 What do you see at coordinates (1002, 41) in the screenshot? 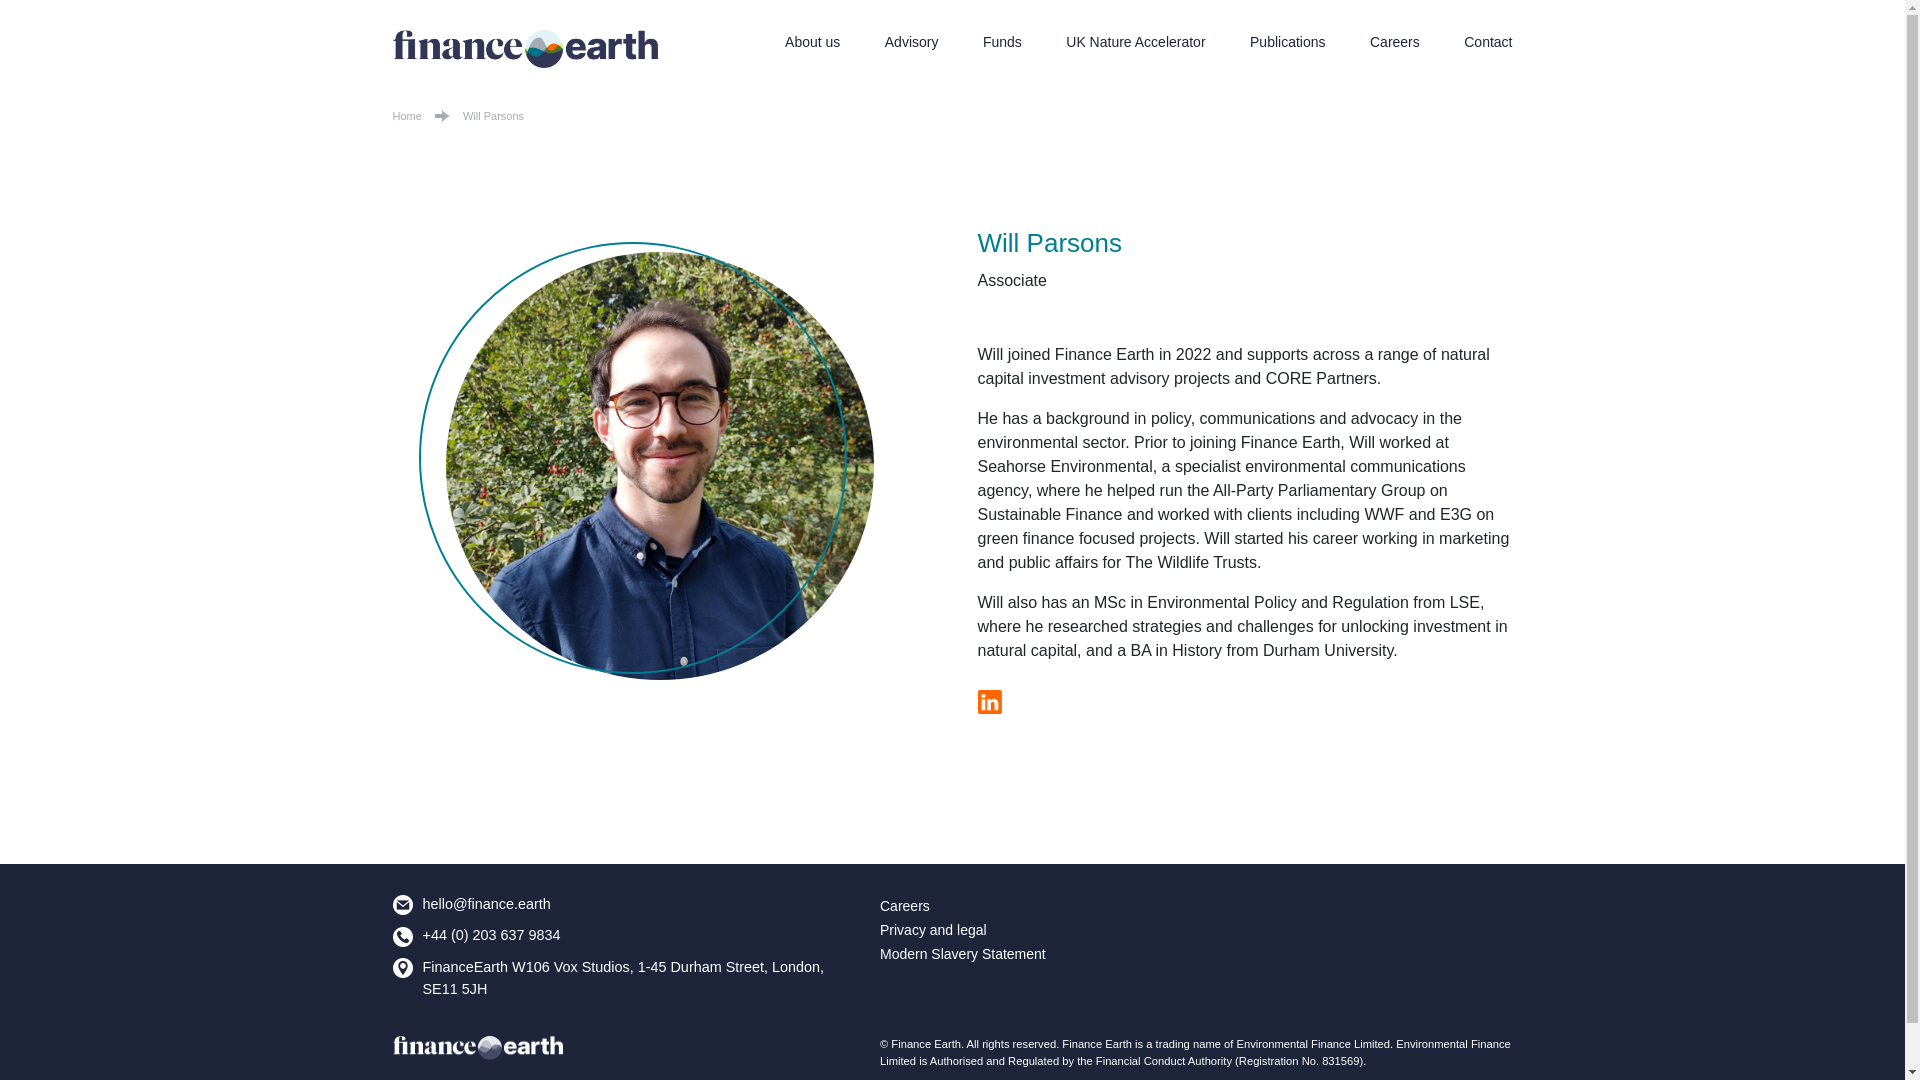
I see `Funds` at bounding box center [1002, 41].